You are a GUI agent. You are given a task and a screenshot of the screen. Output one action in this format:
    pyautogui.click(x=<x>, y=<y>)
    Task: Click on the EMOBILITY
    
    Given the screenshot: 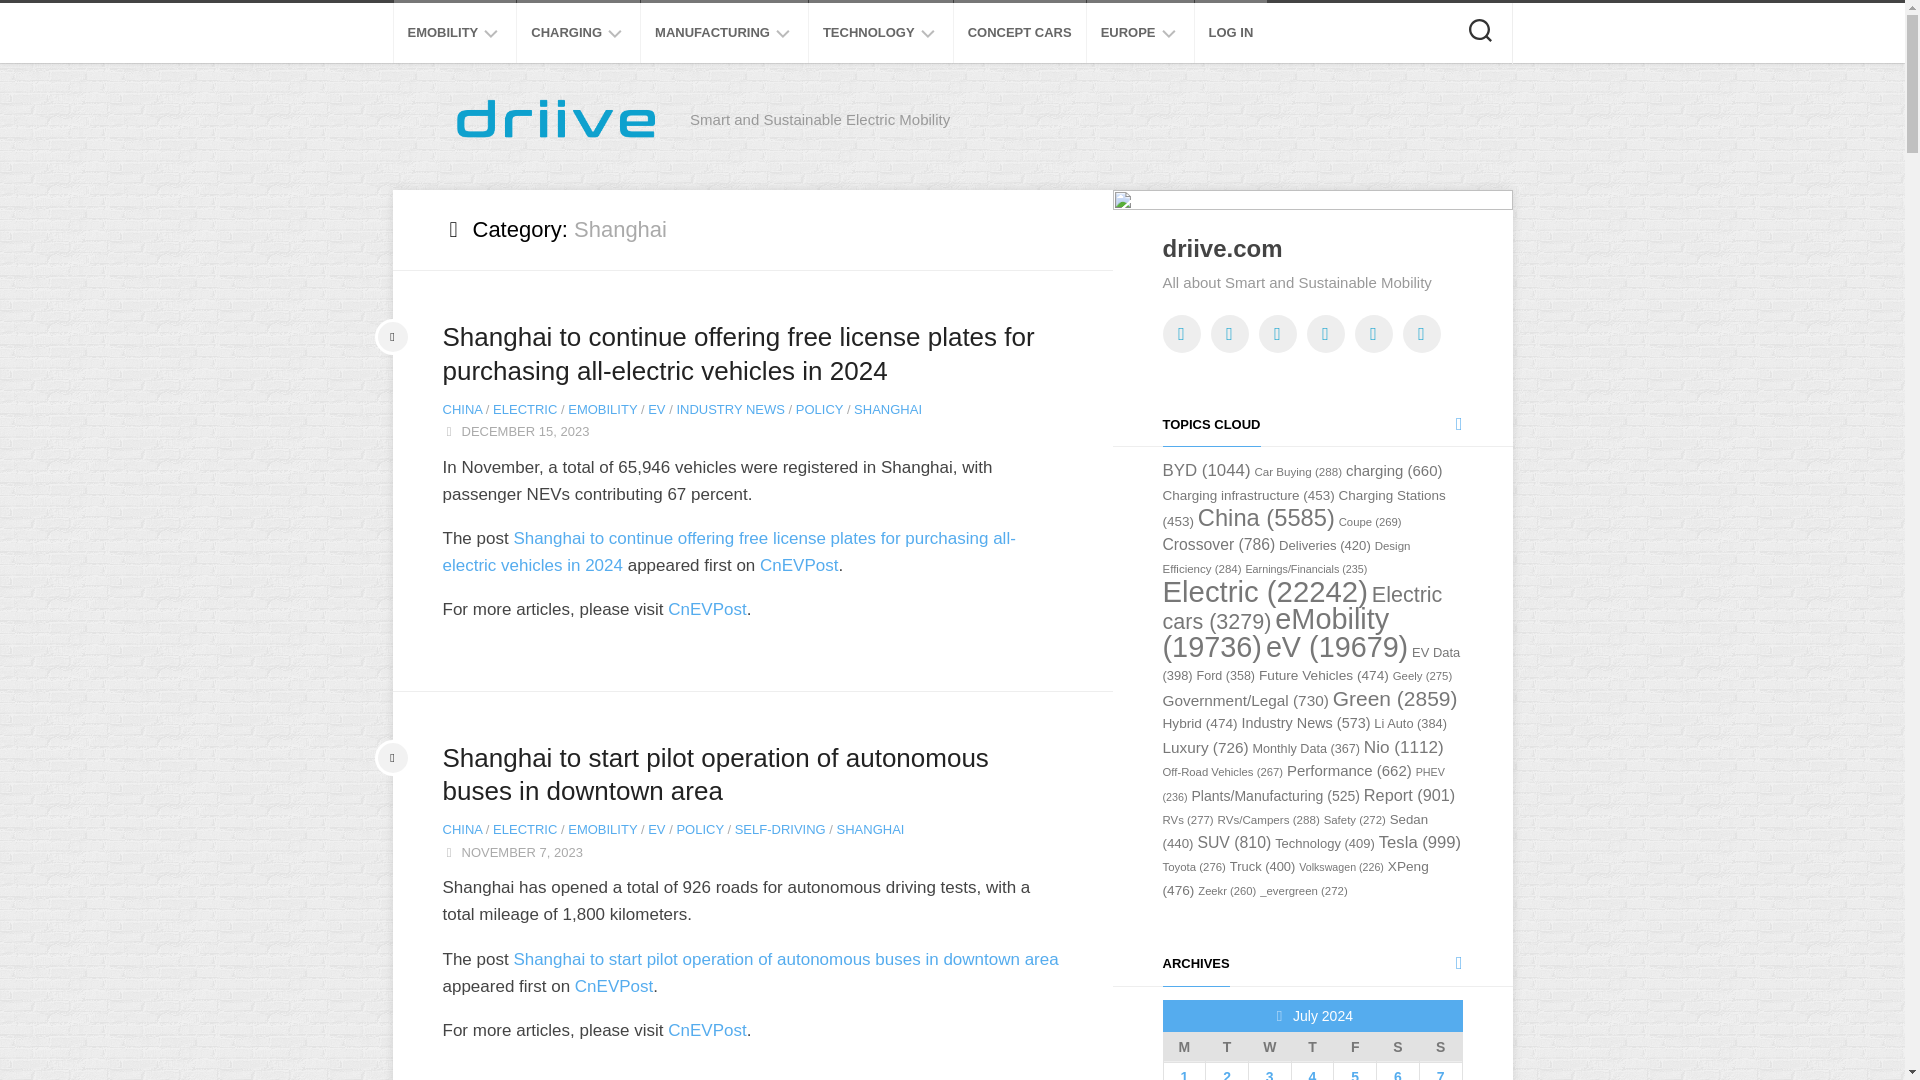 What is the action you would take?
    pyautogui.click(x=442, y=32)
    